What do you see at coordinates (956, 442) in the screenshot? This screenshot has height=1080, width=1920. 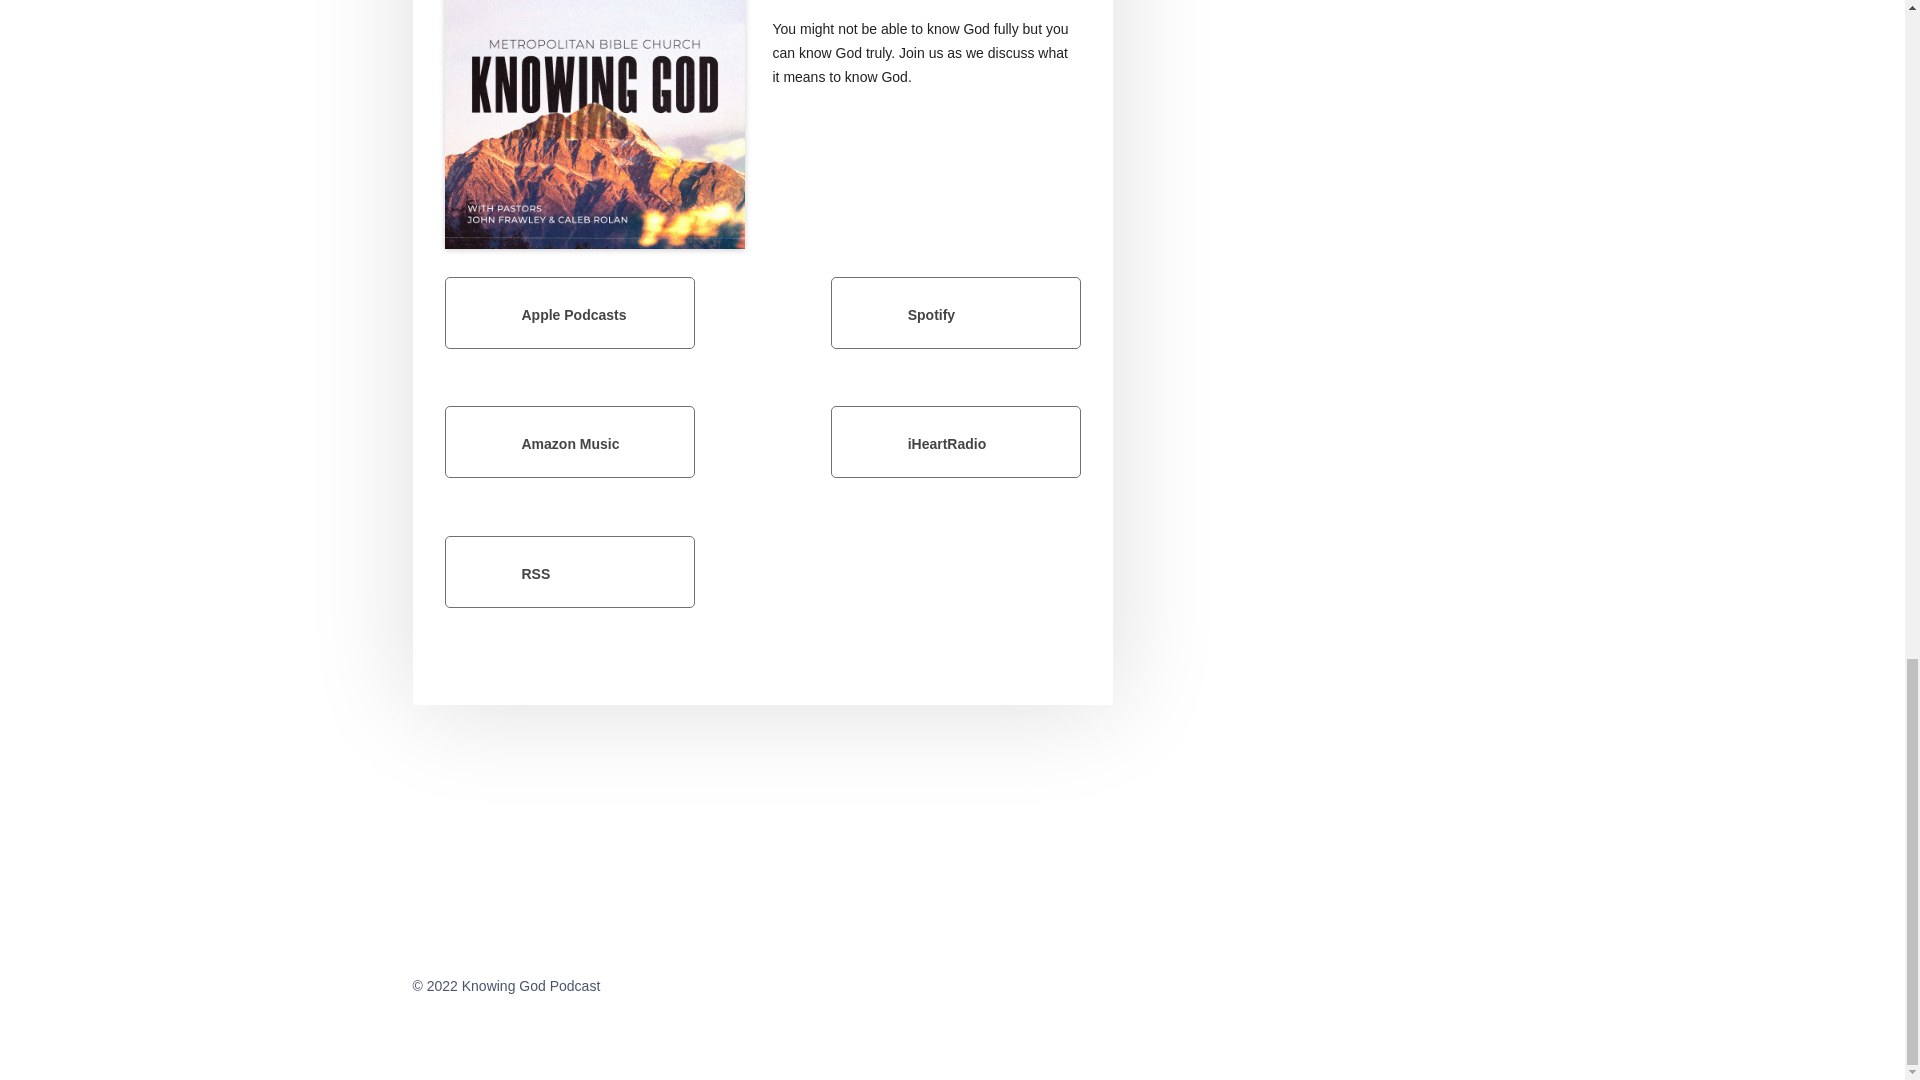 I see `iHeartRadio` at bounding box center [956, 442].